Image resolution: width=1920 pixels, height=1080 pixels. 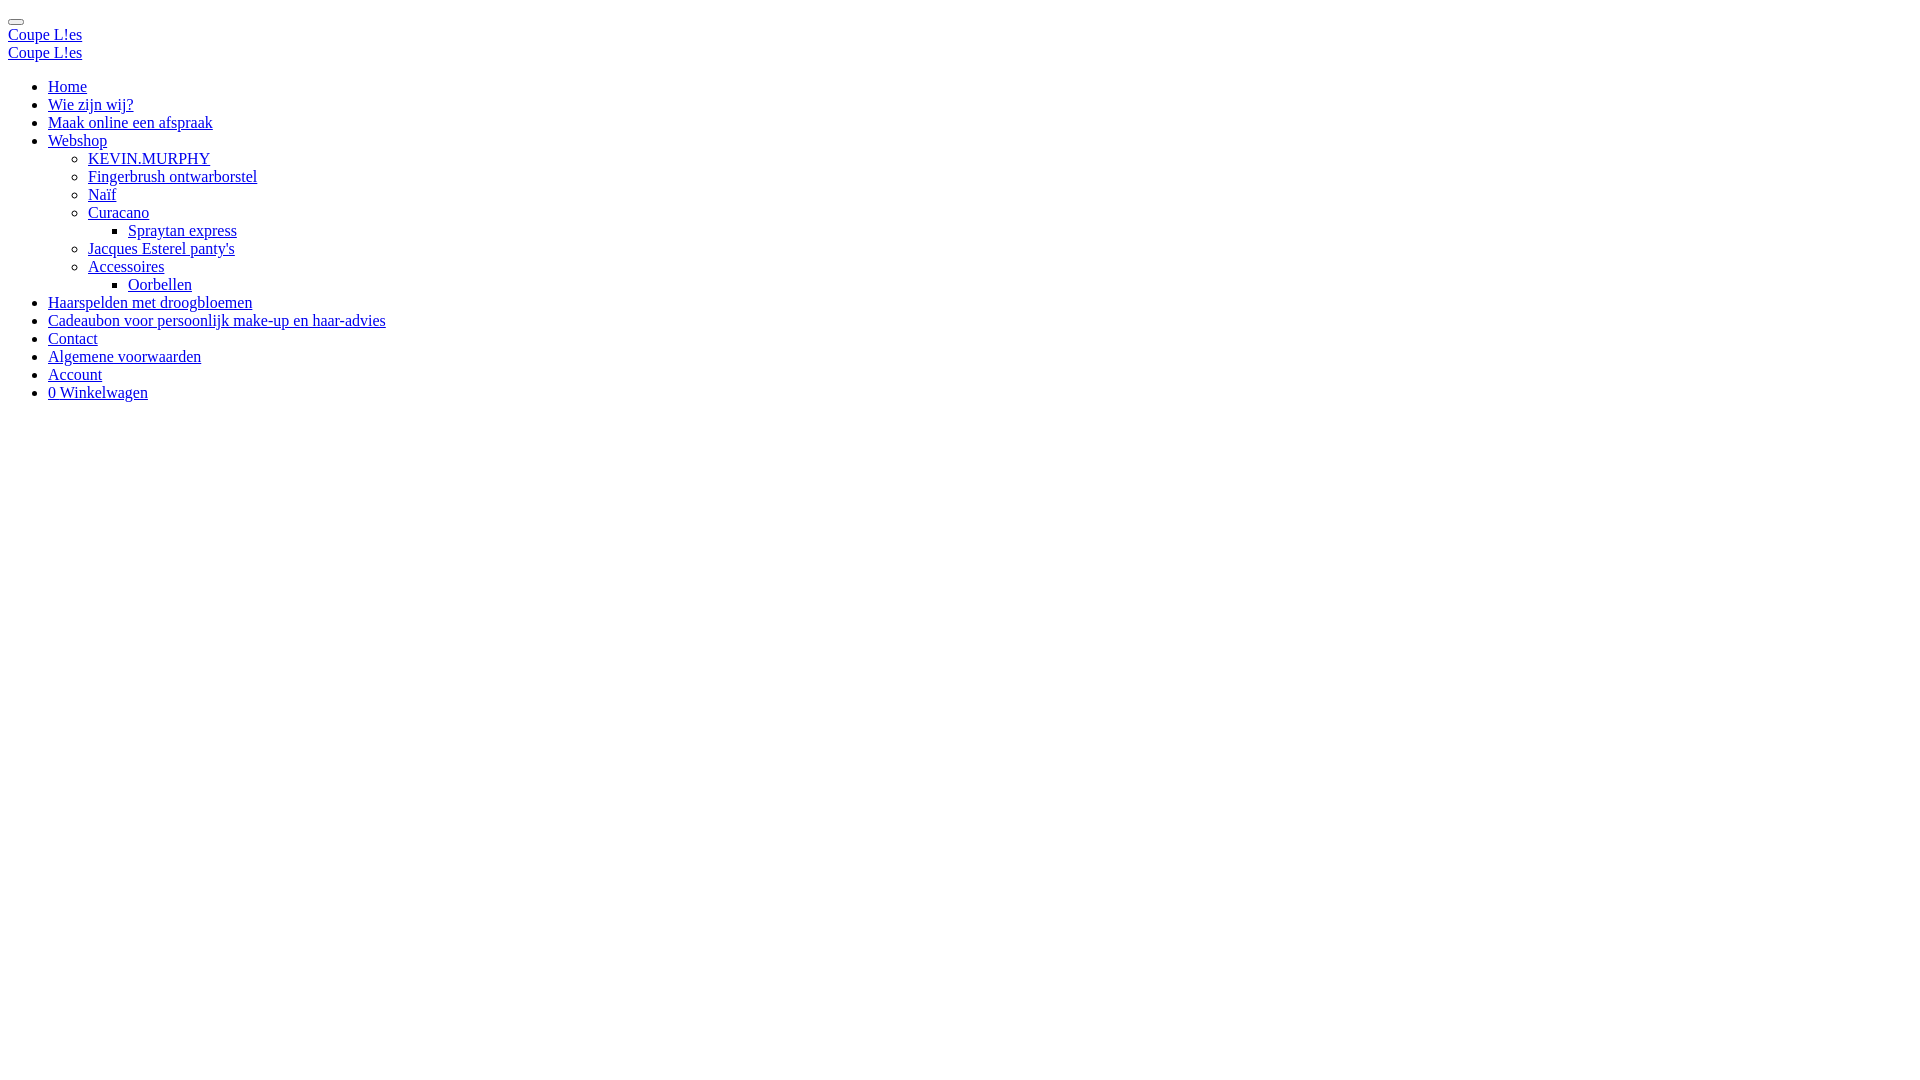 What do you see at coordinates (118, 212) in the screenshot?
I see `Curacano` at bounding box center [118, 212].